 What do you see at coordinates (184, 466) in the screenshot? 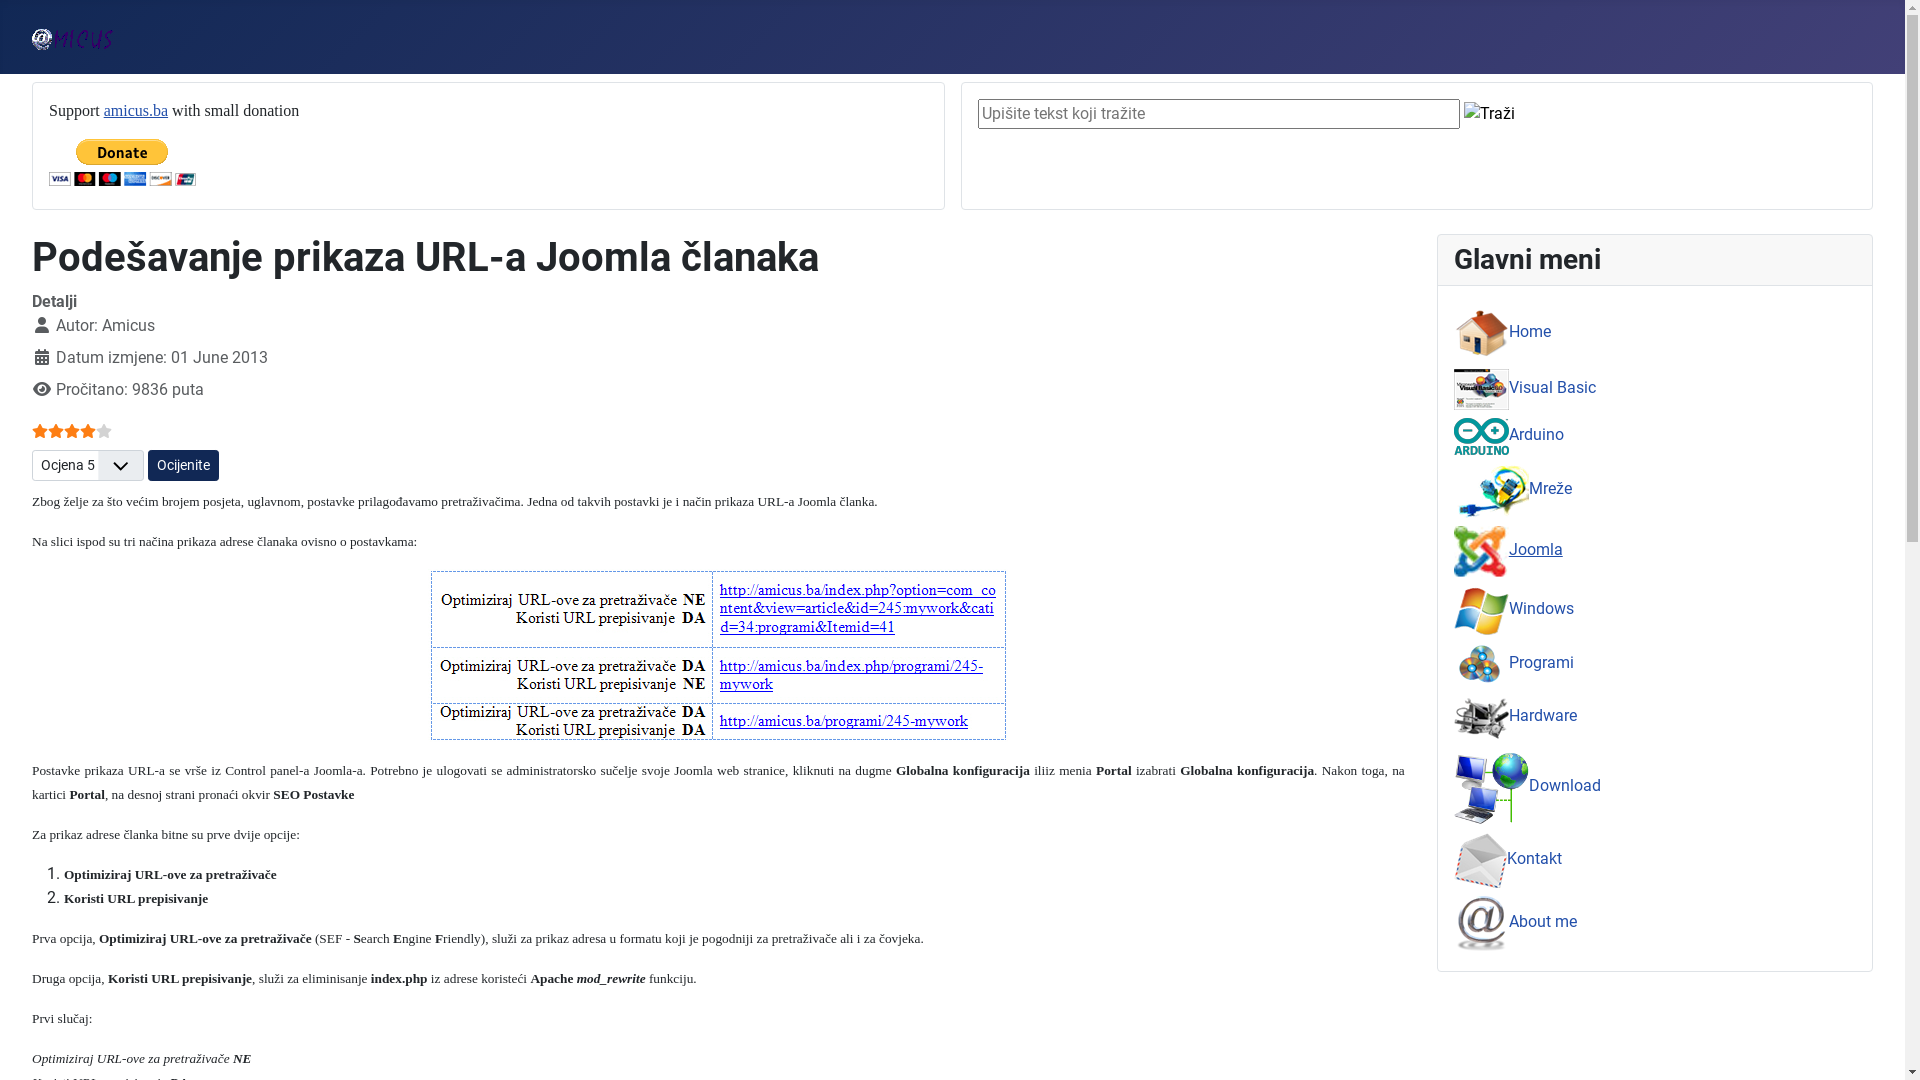
I see `Ocijenite` at bounding box center [184, 466].